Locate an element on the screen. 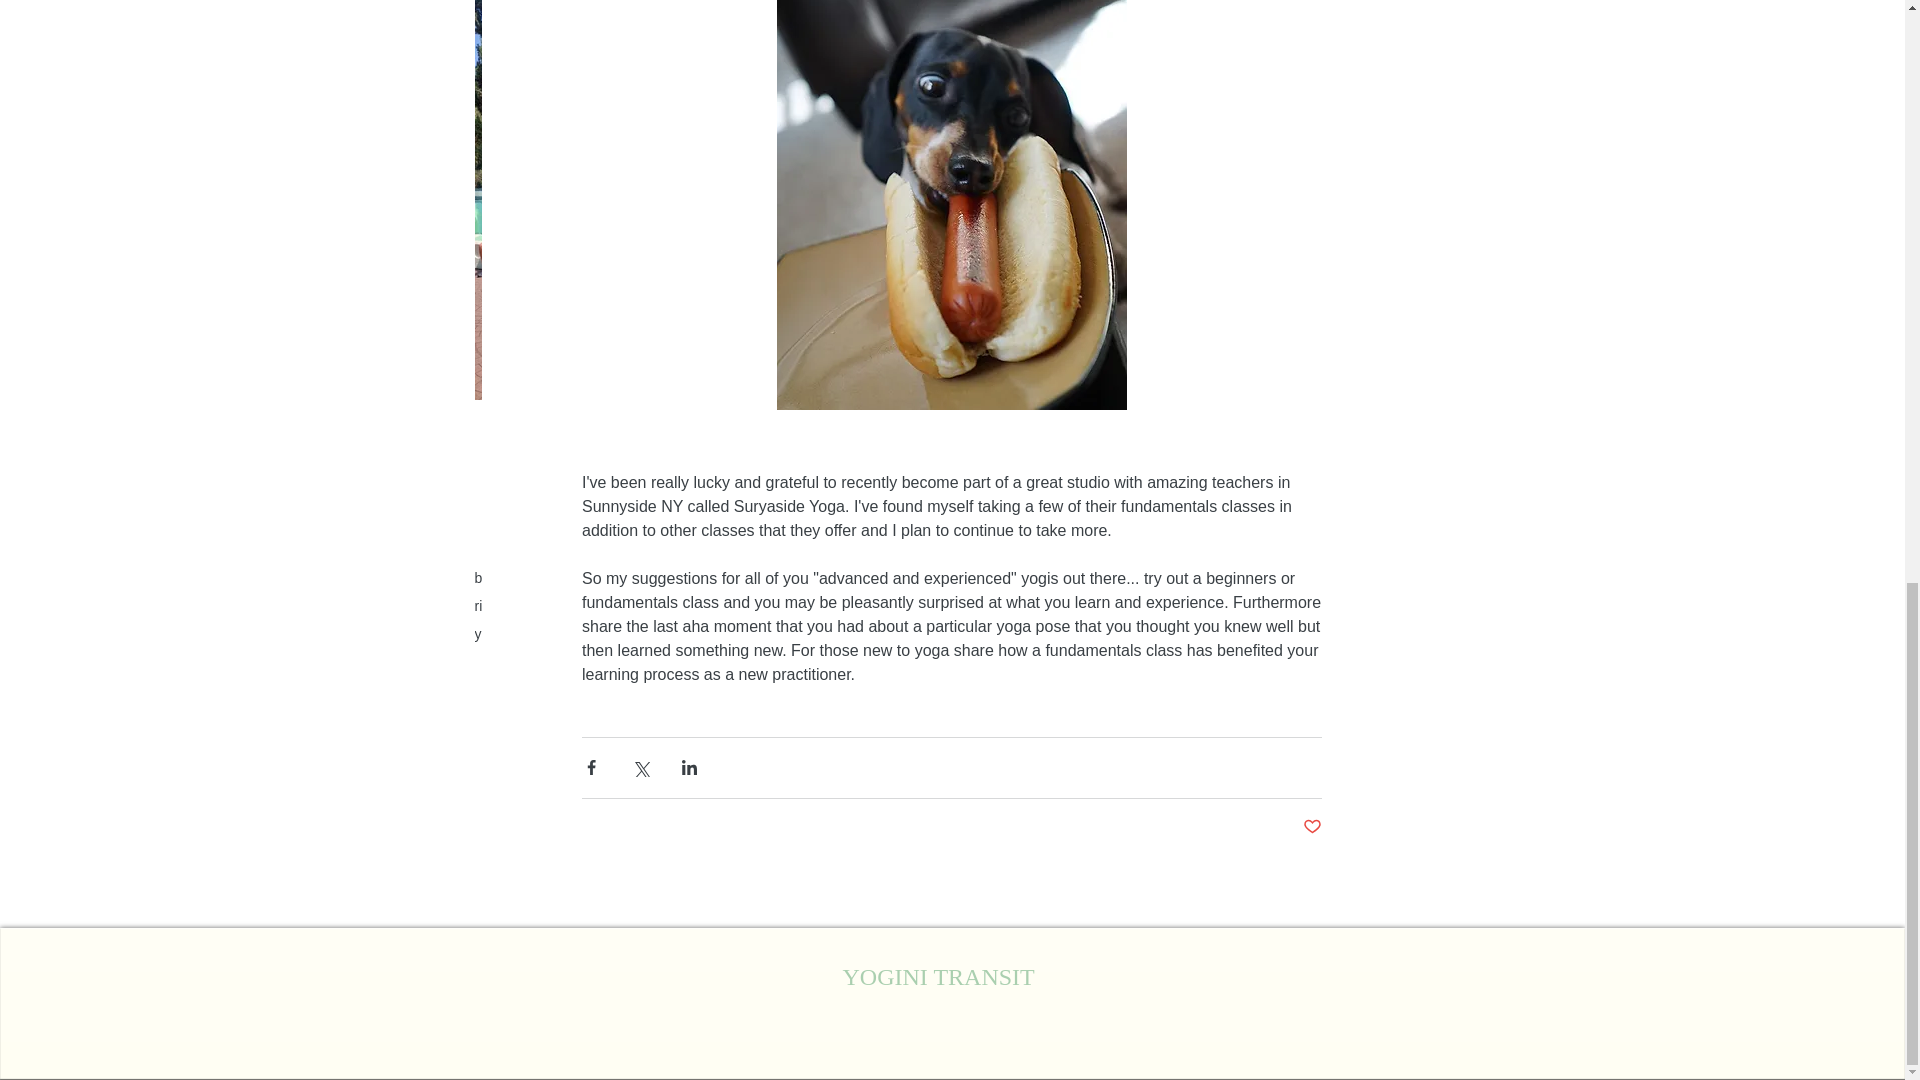 The image size is (1920, 1080). YTT is located at coordinates (710, 634).